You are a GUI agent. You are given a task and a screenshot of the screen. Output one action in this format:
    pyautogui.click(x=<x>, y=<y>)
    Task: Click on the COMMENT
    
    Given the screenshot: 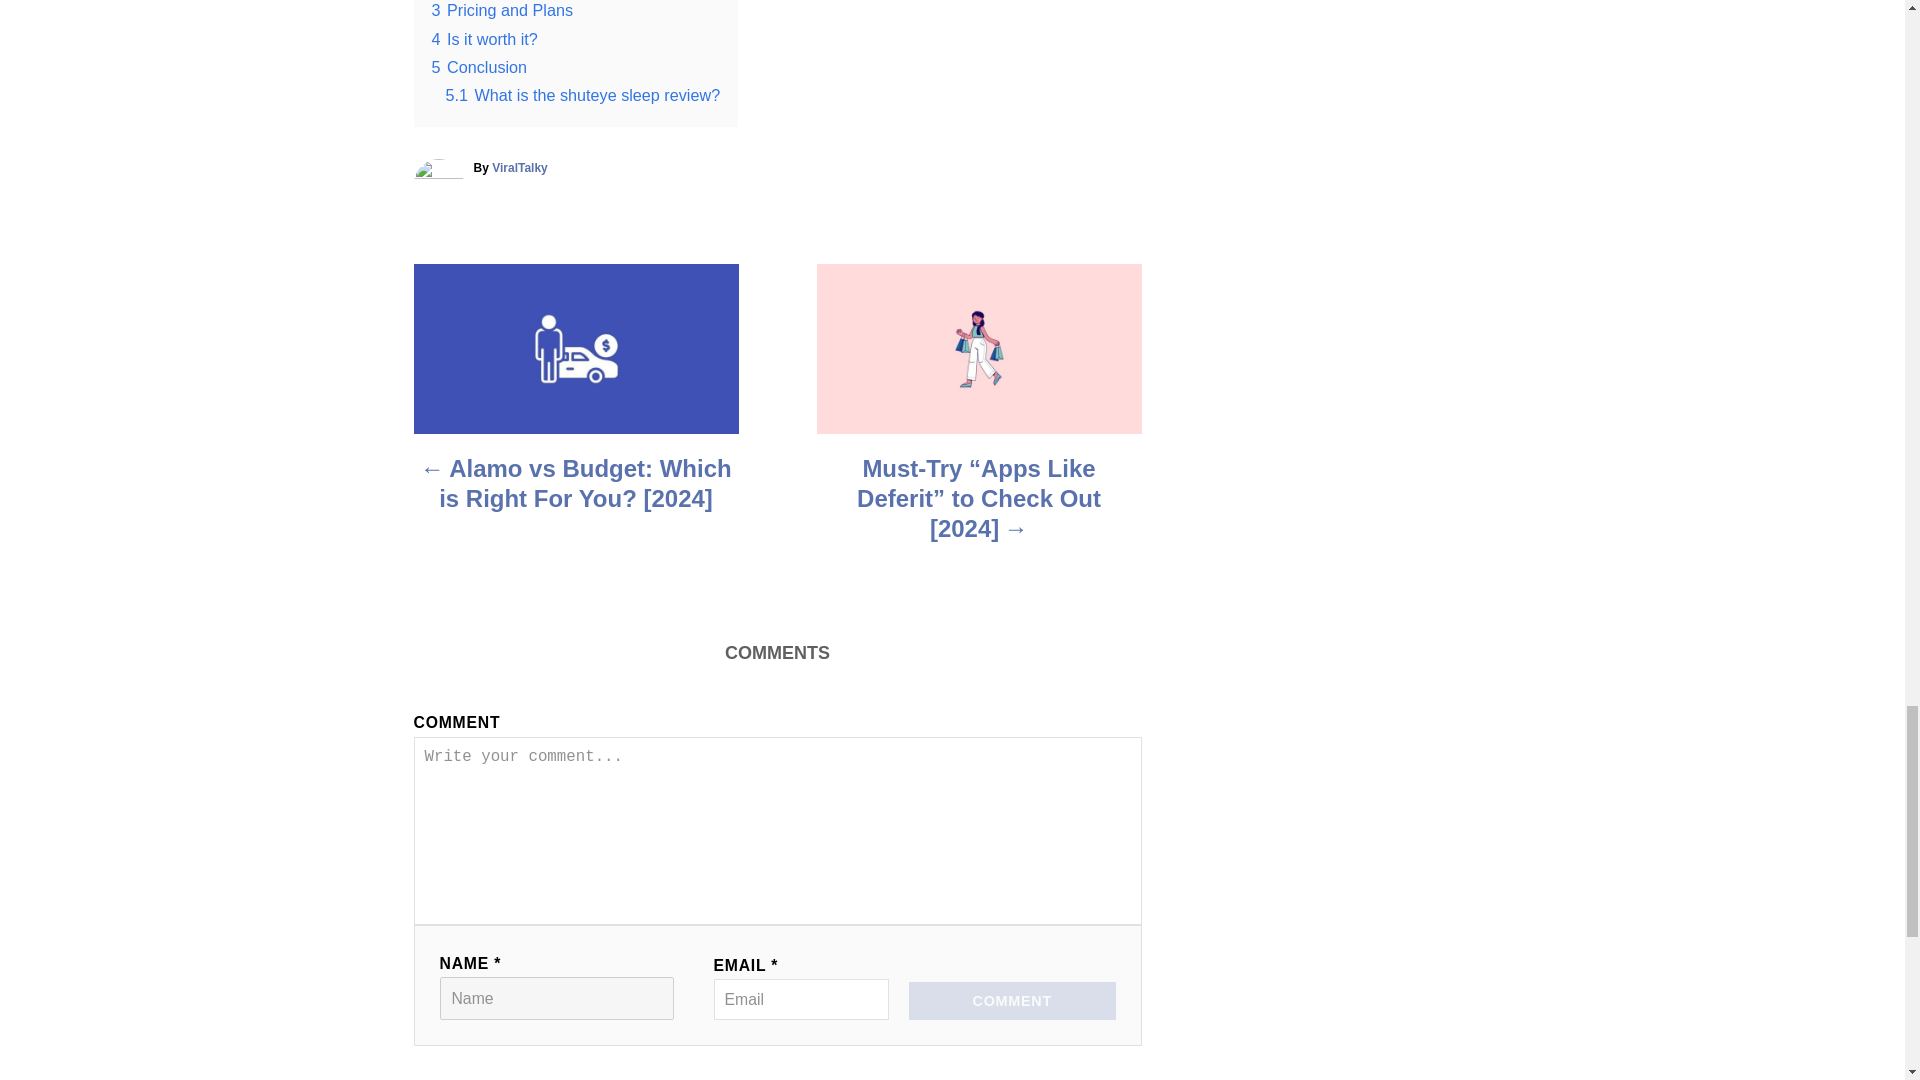 What is the action you would take?
    pyautogui.click(x=1012, y=1000)
    